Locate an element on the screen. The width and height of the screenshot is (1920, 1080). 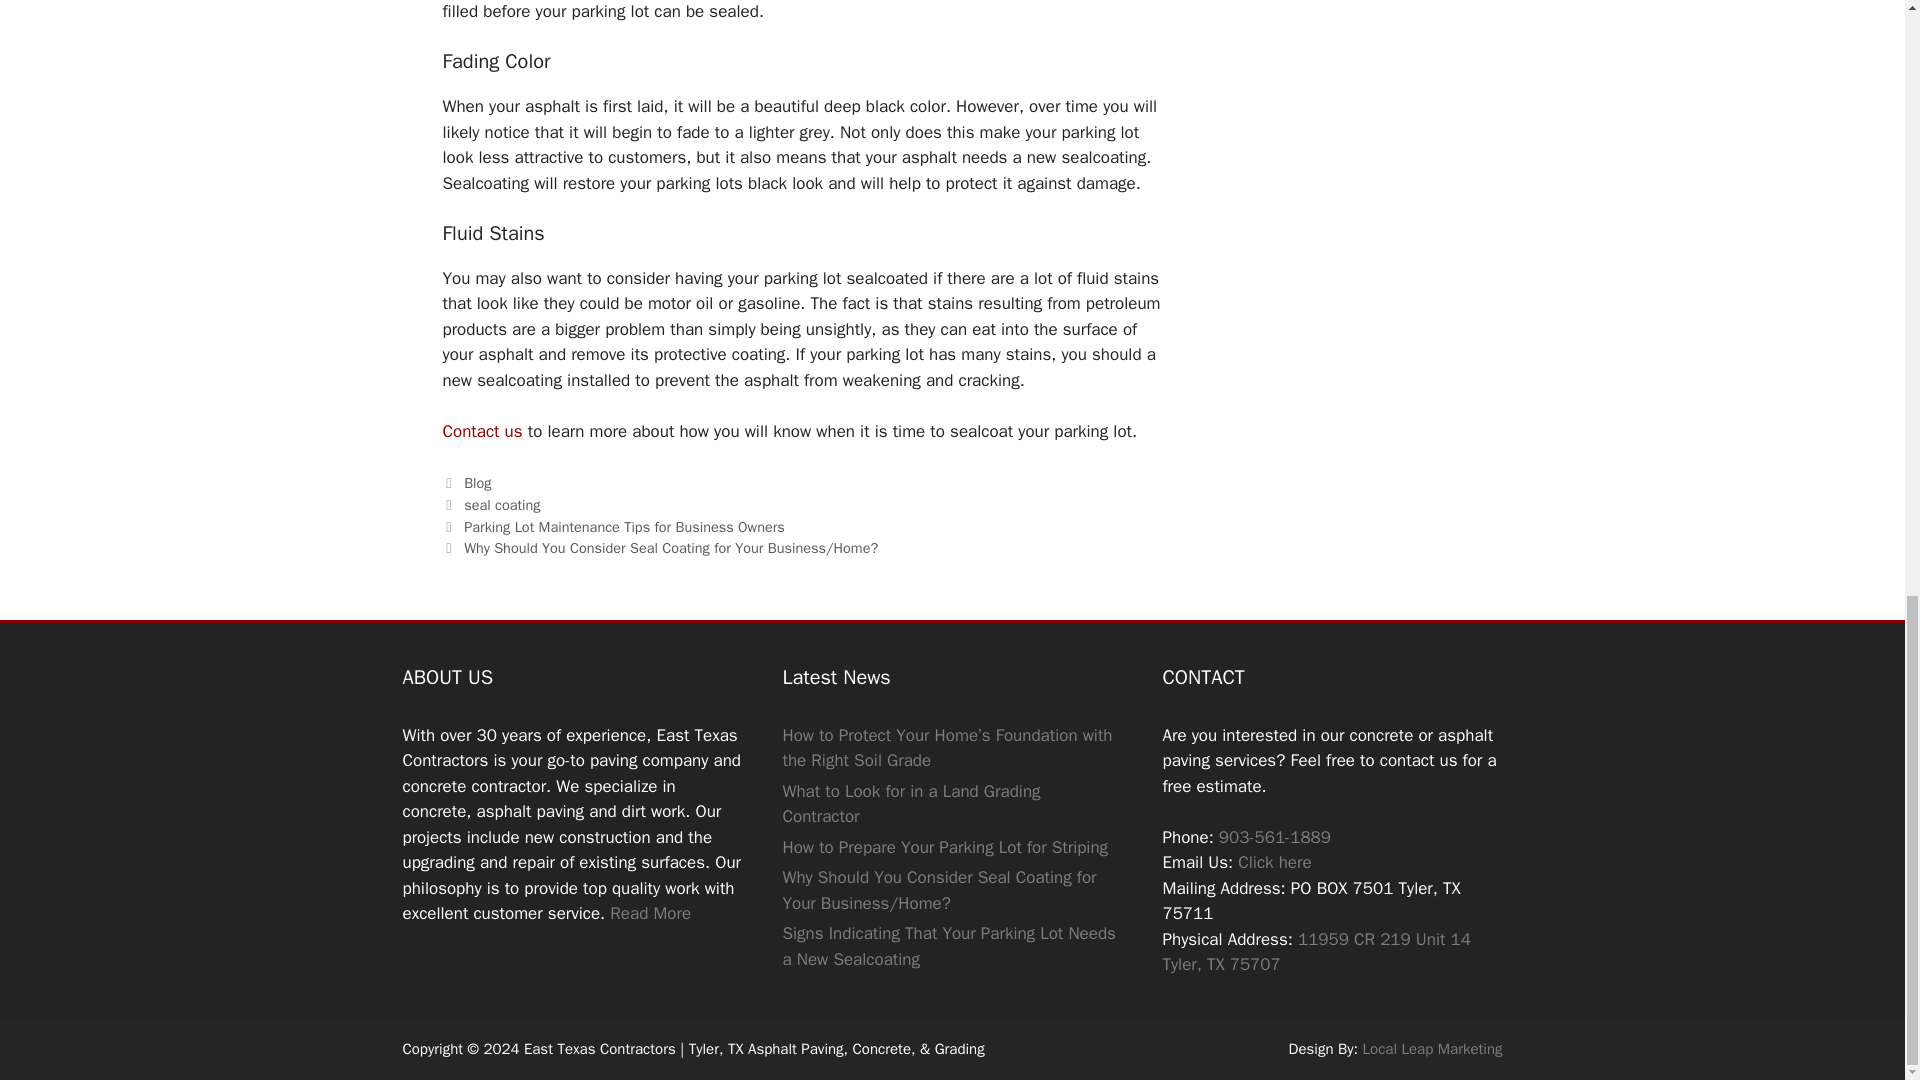
Click here is located at coordinates (1274, 862).